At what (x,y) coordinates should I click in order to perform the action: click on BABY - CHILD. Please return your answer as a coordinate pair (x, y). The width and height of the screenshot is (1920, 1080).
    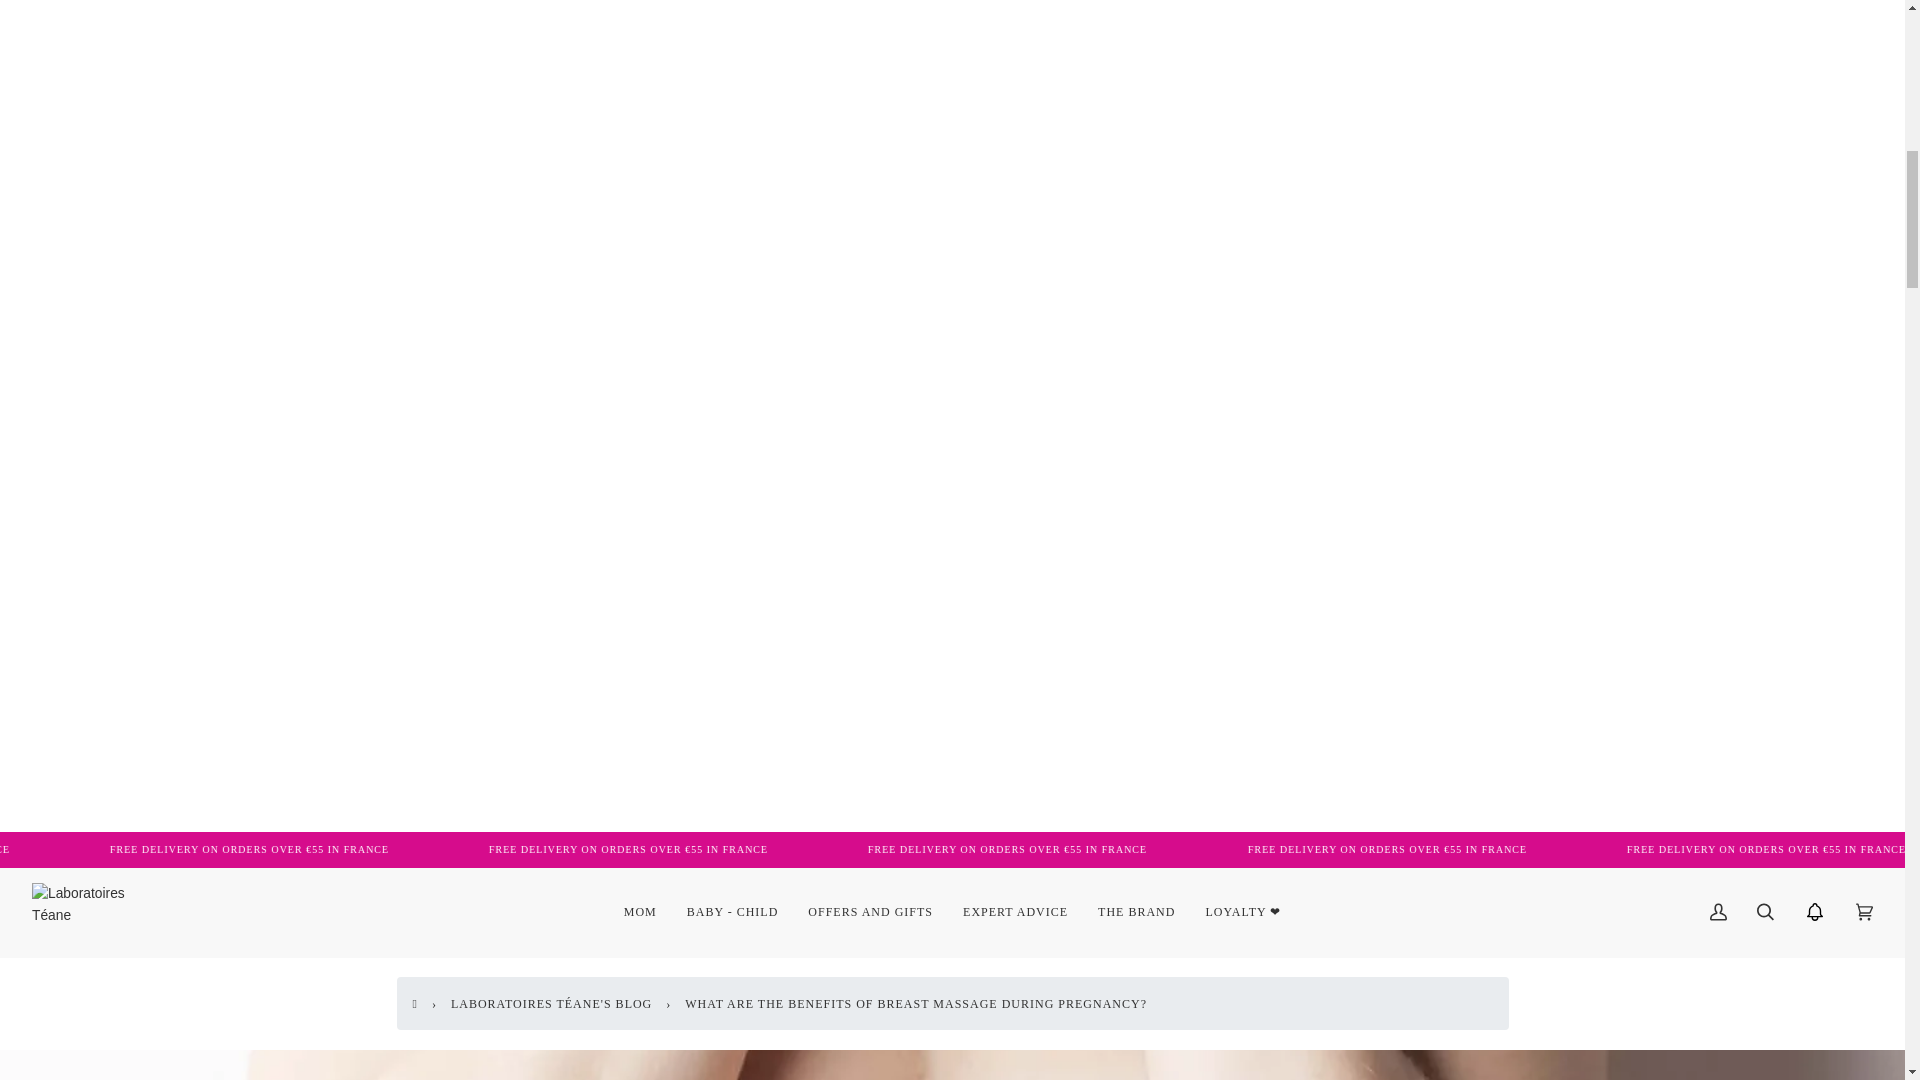
    Looking at the image, I should click on (733, 912).